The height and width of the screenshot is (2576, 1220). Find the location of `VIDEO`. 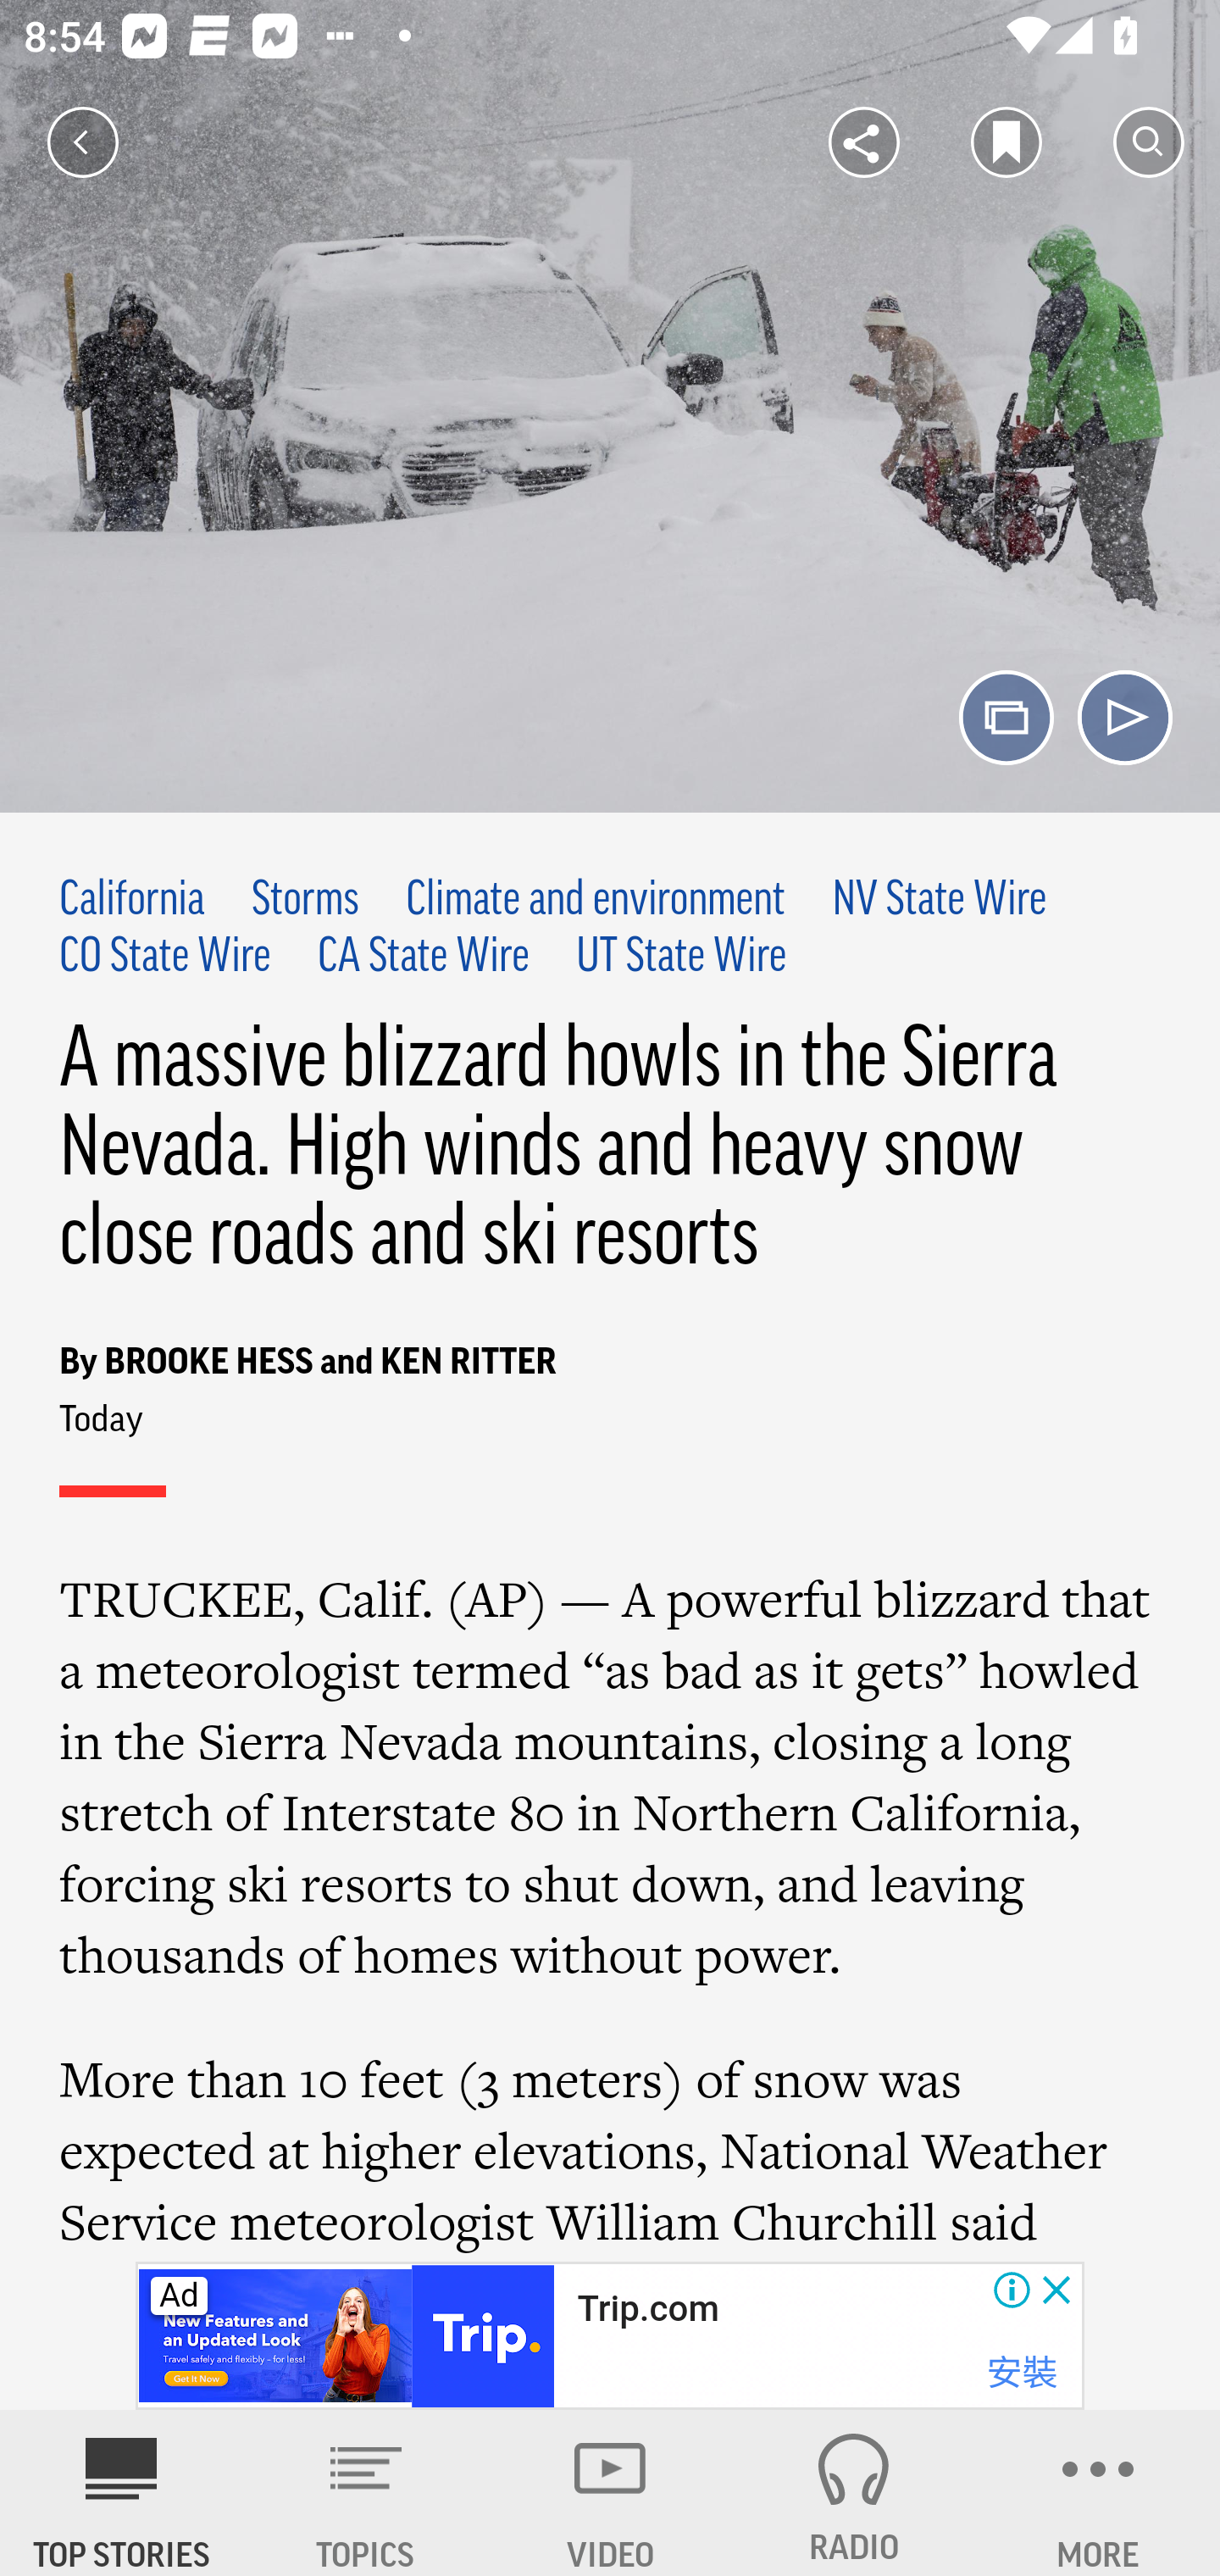

VIDEO is located at coordinates (610, 2493).